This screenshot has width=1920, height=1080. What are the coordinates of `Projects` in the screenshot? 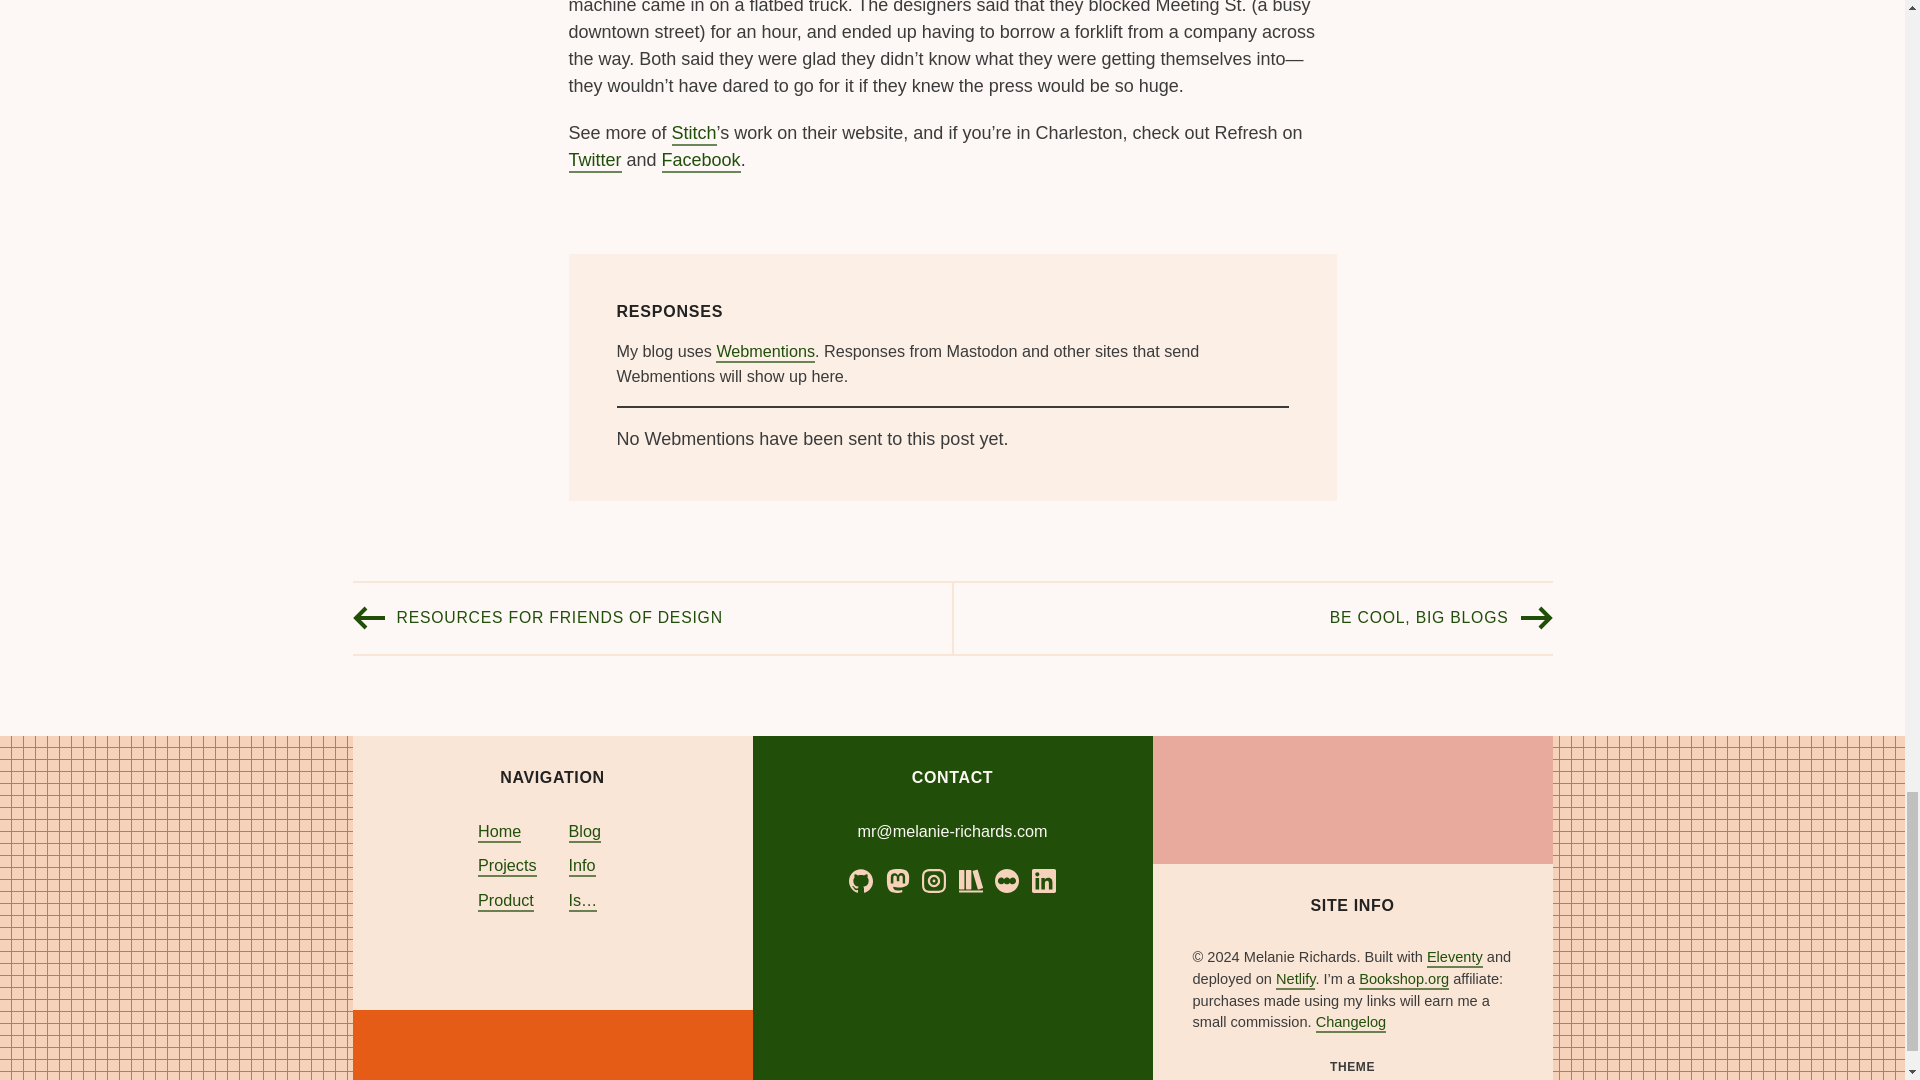 It's located at (506, 866).